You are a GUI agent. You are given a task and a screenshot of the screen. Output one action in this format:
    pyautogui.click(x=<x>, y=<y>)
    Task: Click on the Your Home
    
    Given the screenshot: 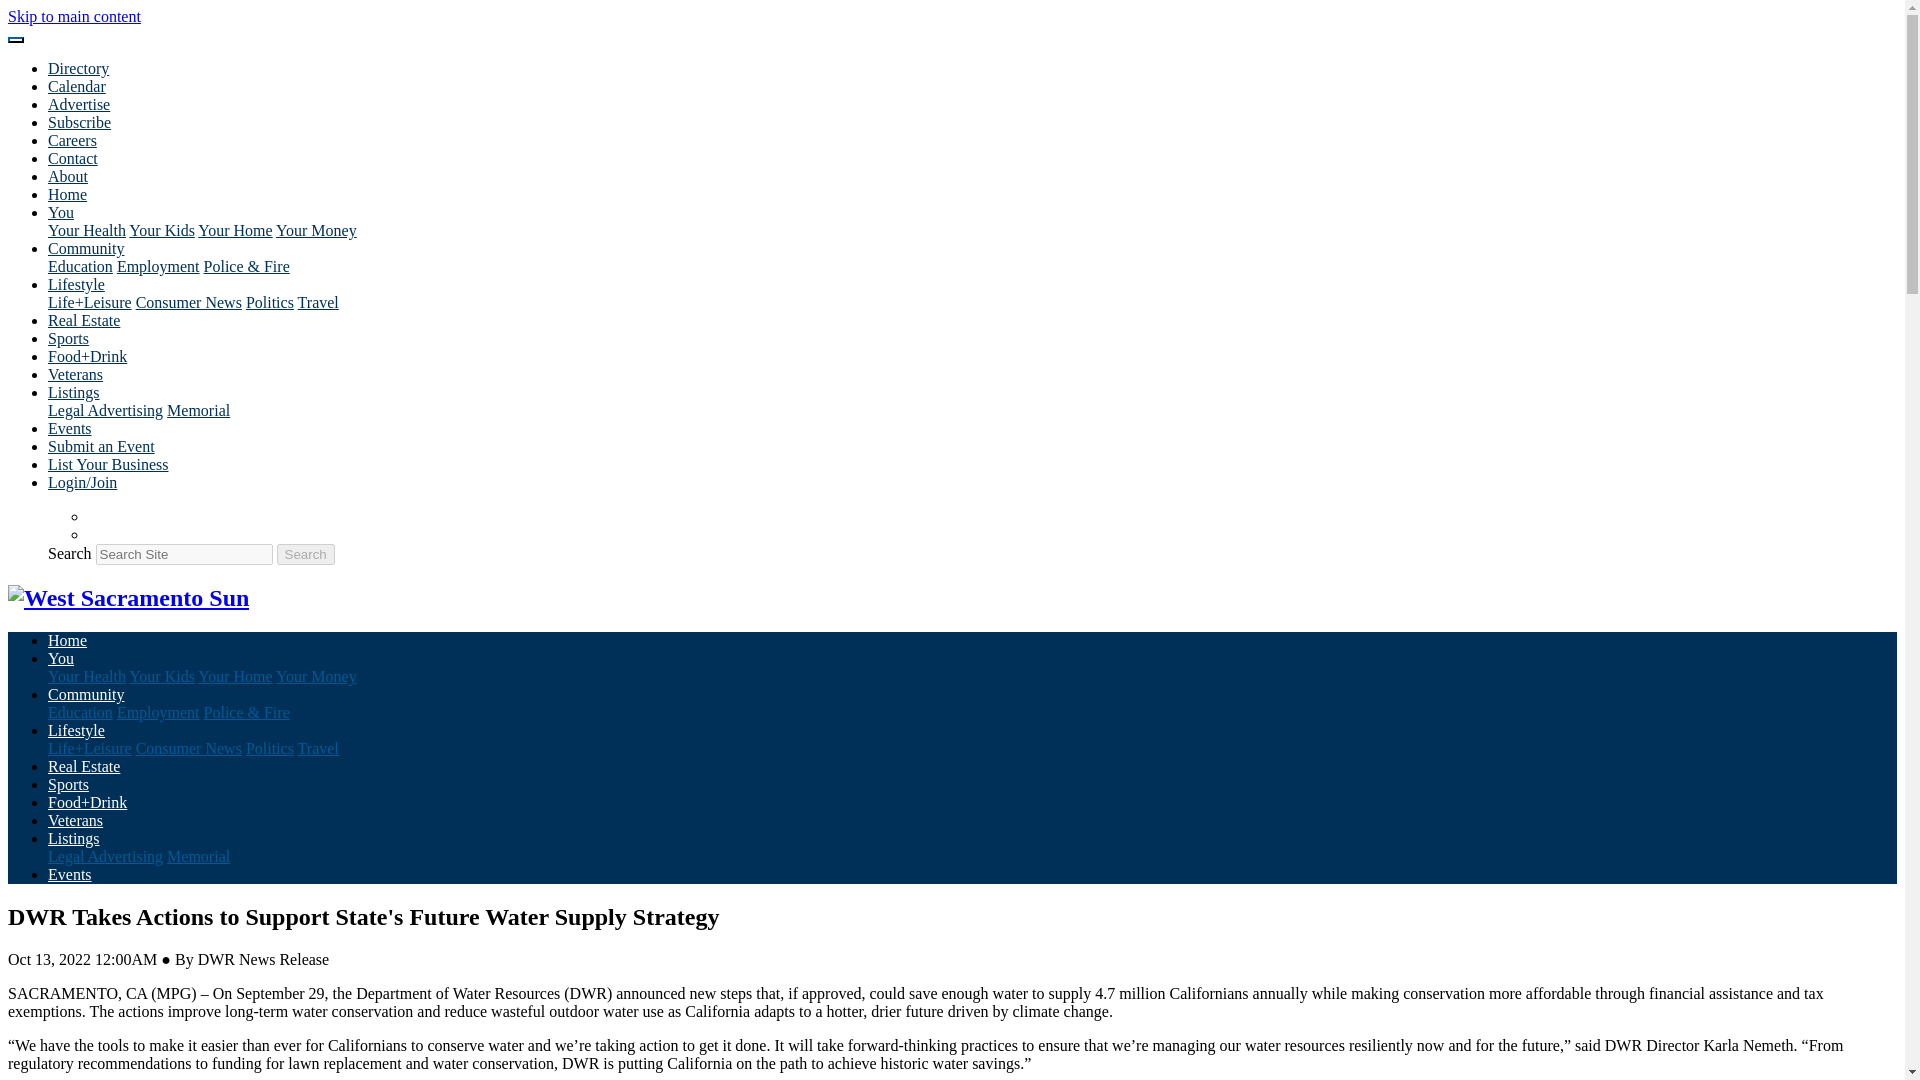 What is the action you would take?
    pyautogui.click(x=234, y=230)
    